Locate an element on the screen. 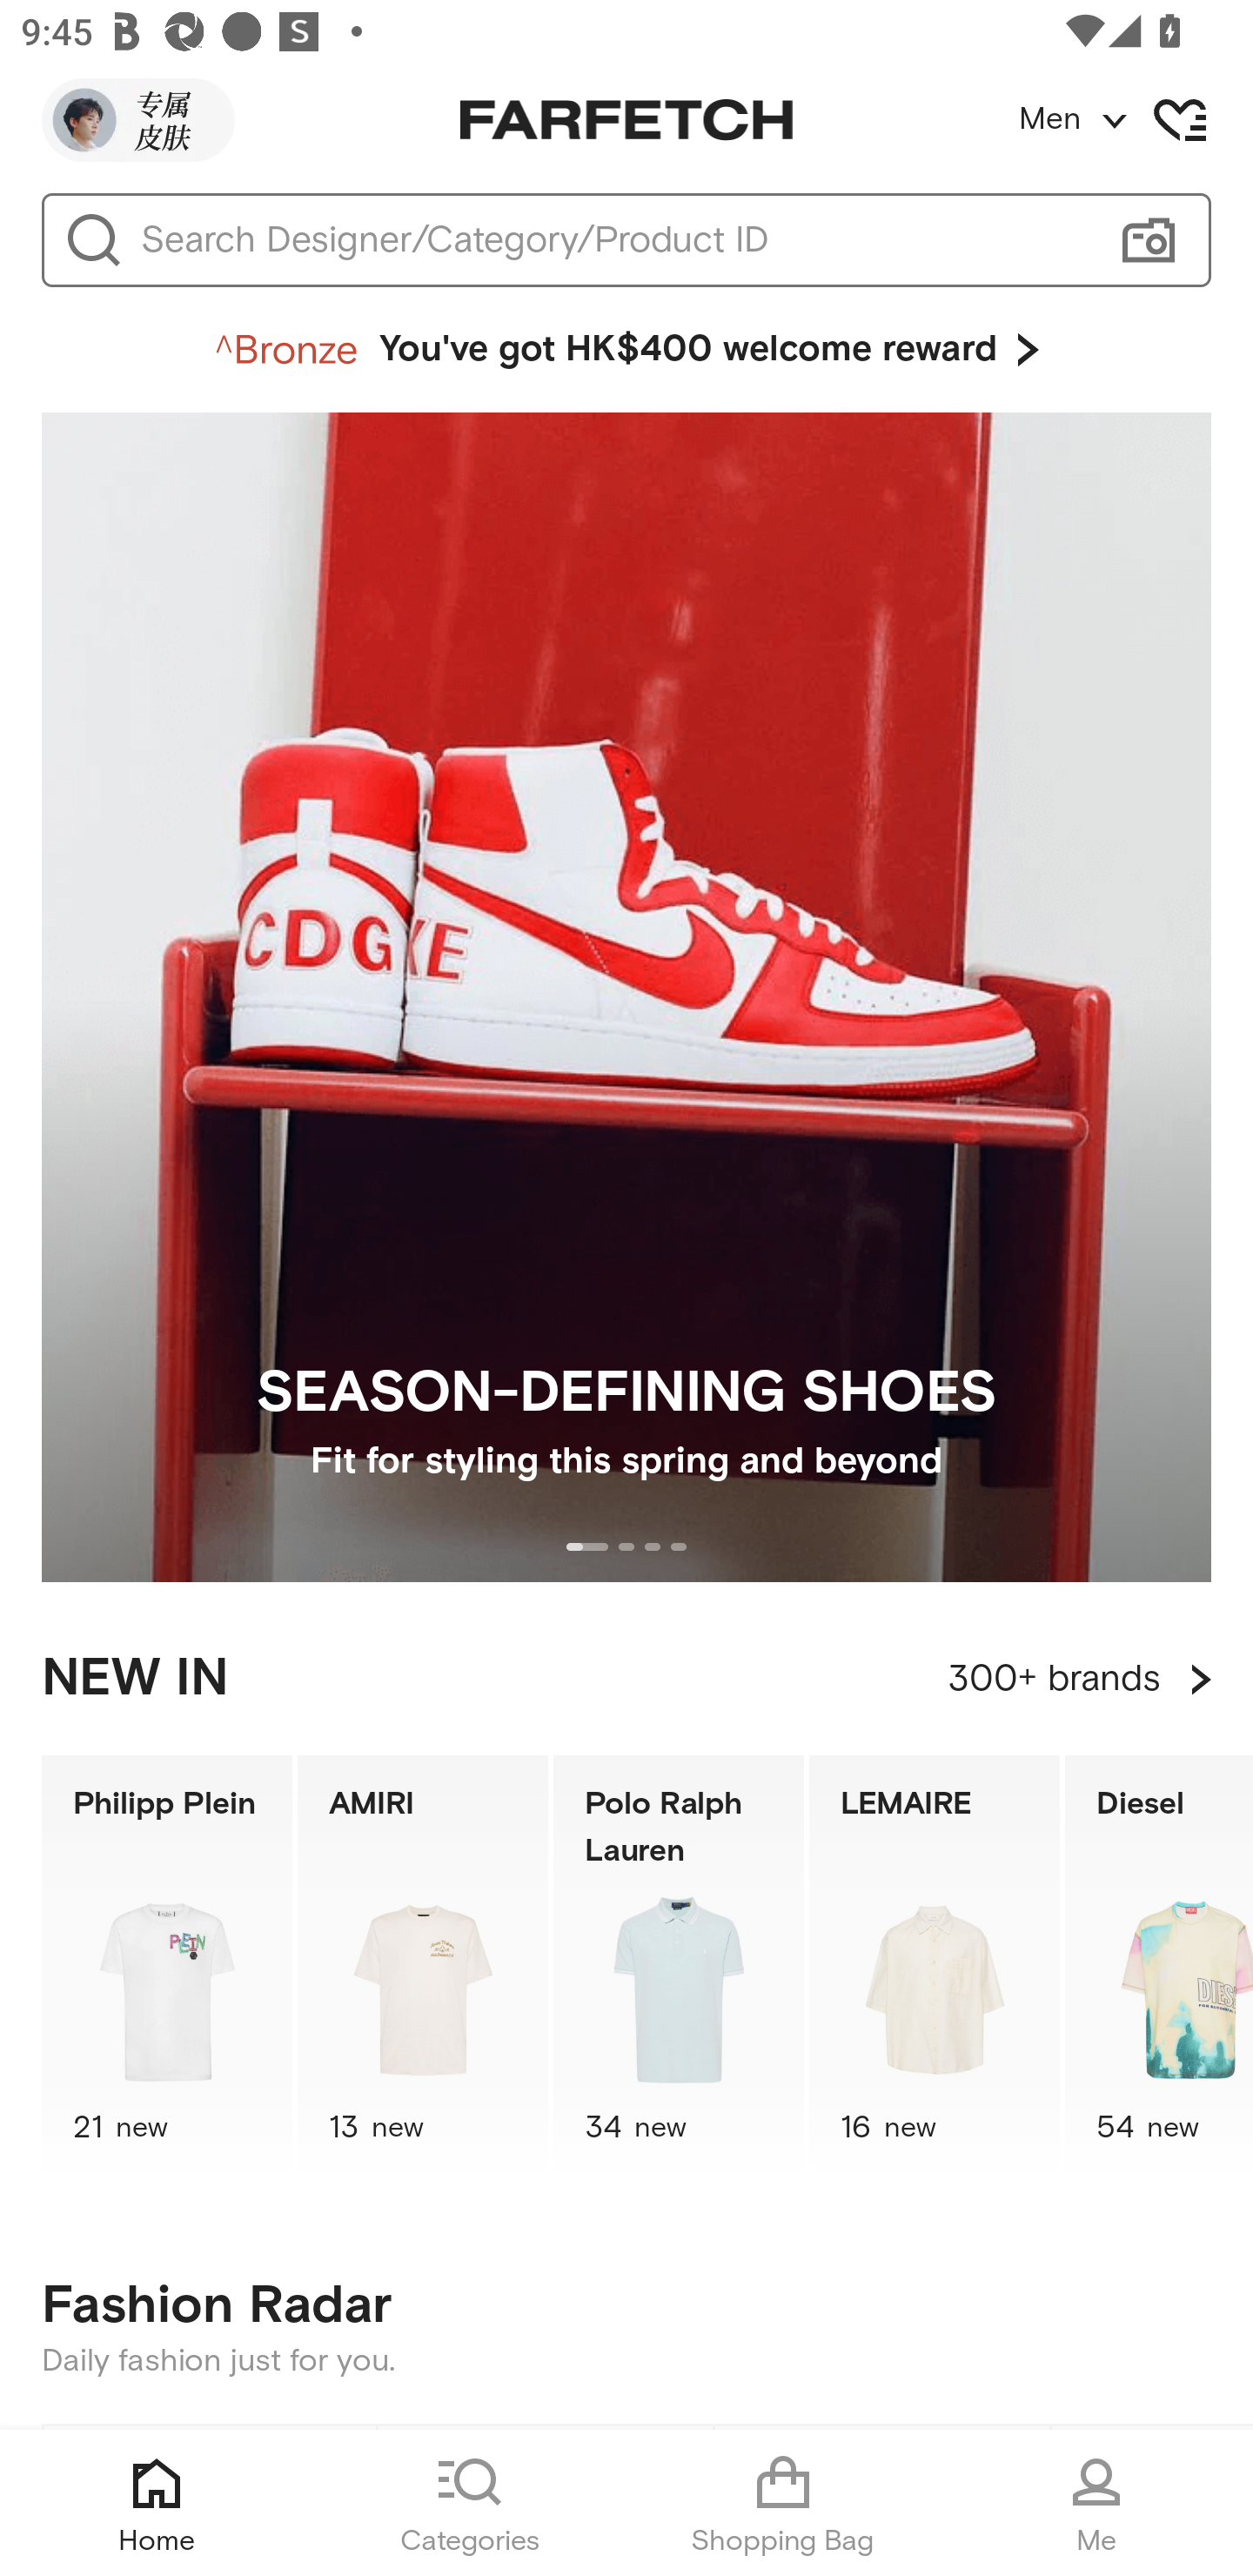  Categories is located at coordinates (470, 2503).